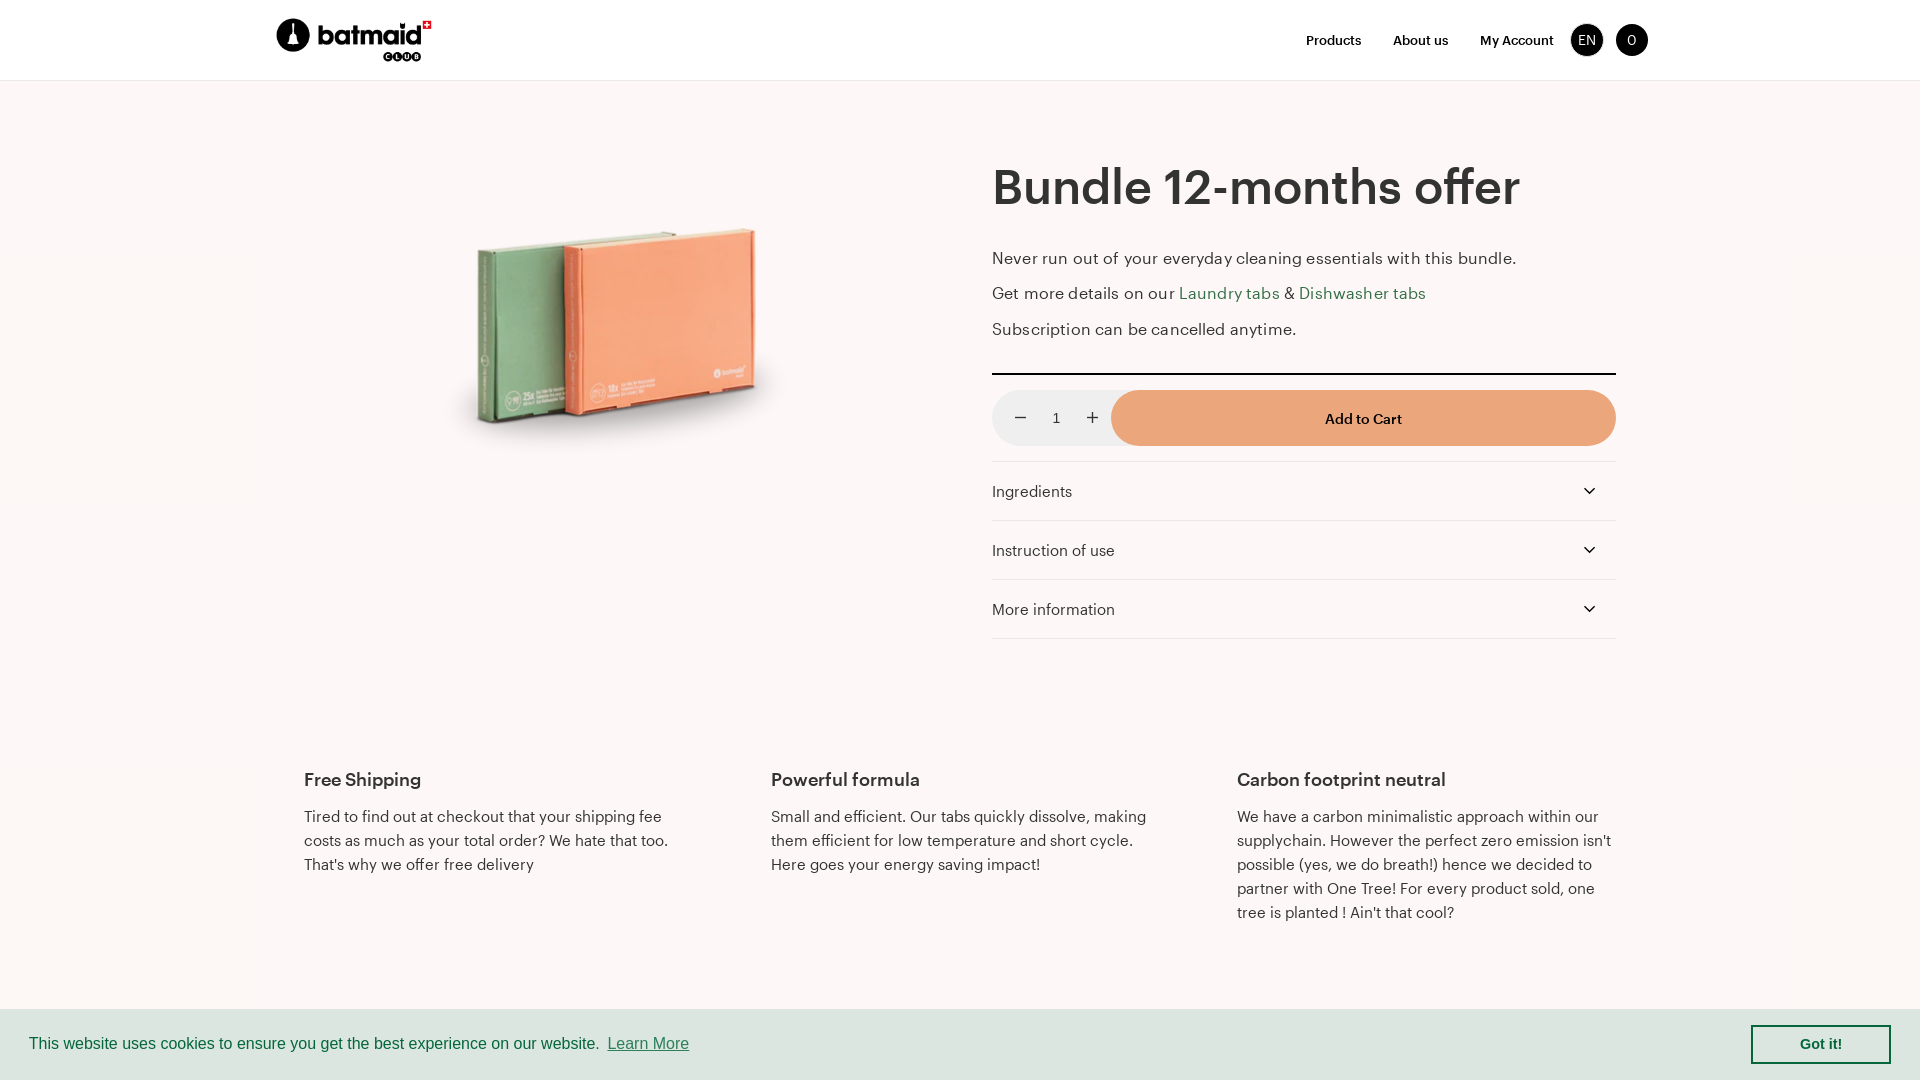 The image size is (1920, 1080). Describe the element at coordinates (1821, 1044) in the screenshot. I see `Got it!` at that location.